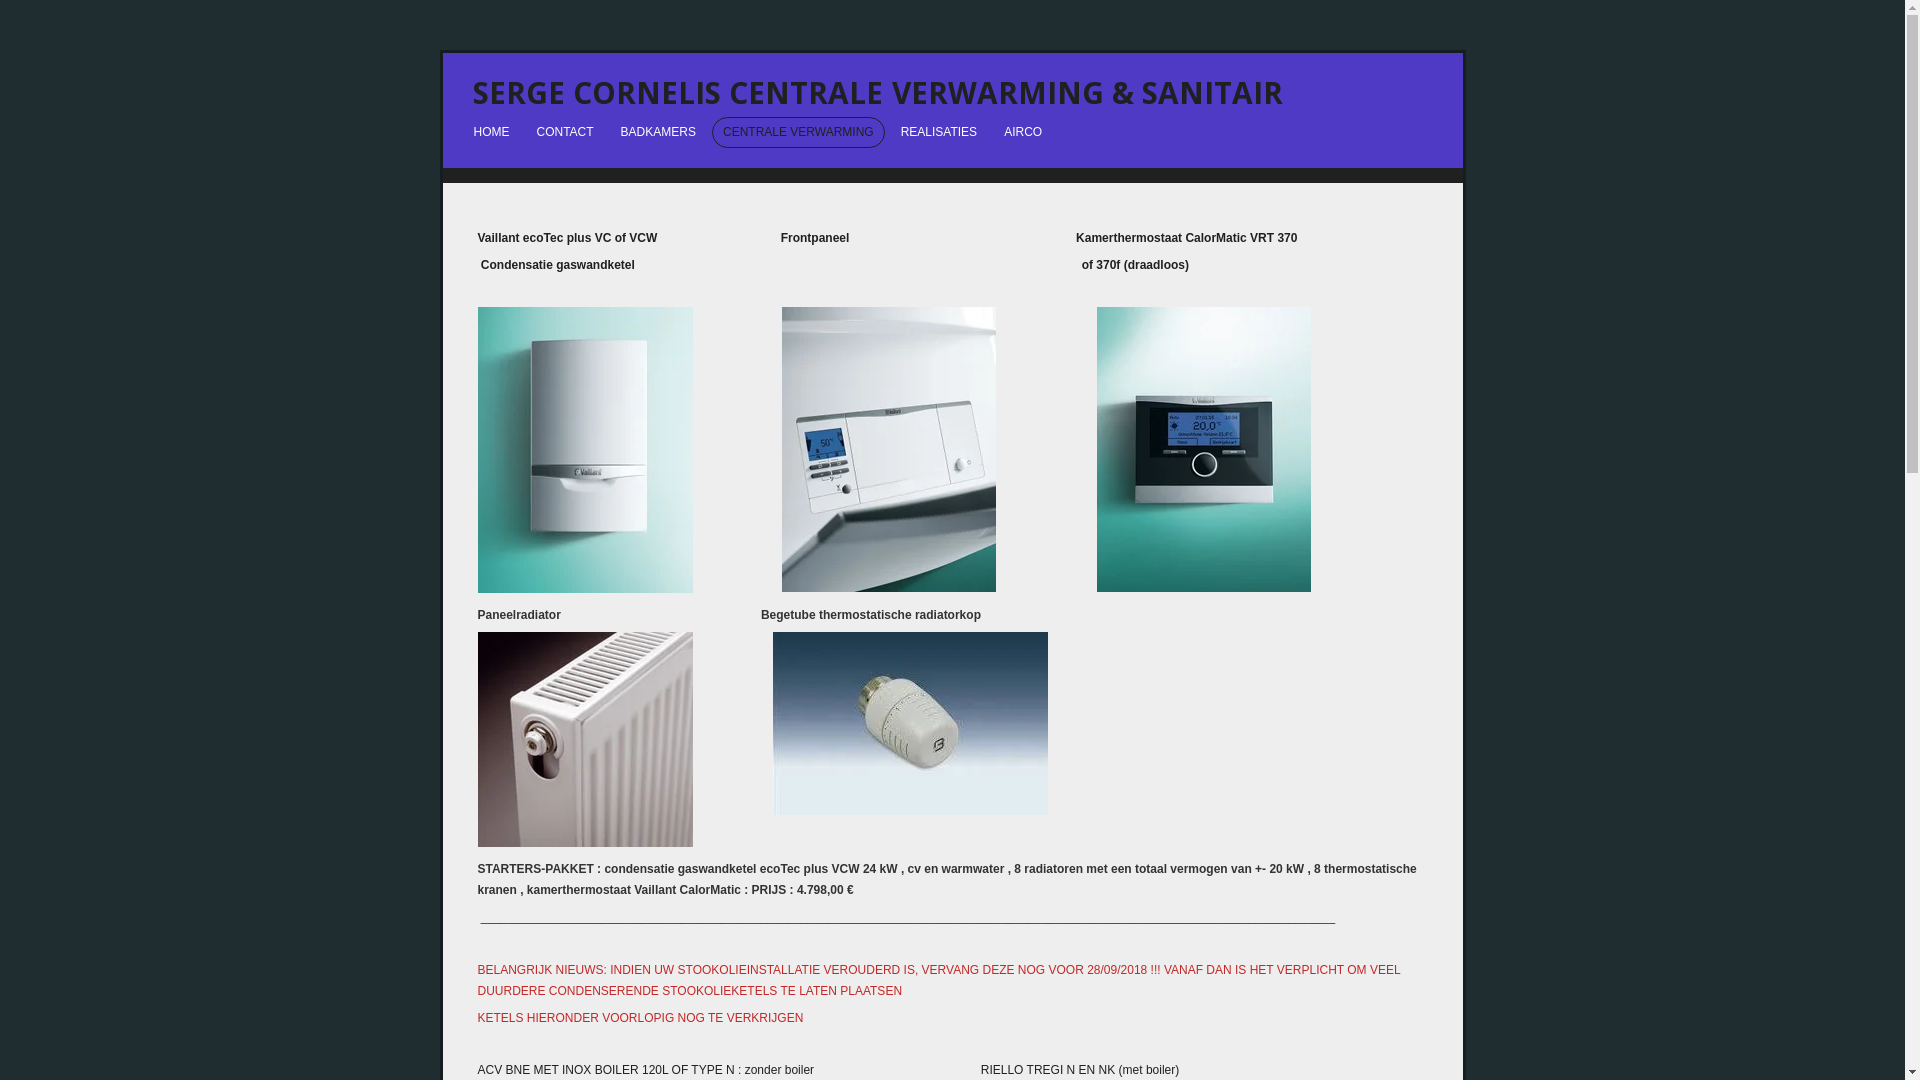 The width and height of the screenshot is (1920, 1080). Describe the element at coordinates (938, 133) in the screenshot. I see `REALISATIES` at that location.